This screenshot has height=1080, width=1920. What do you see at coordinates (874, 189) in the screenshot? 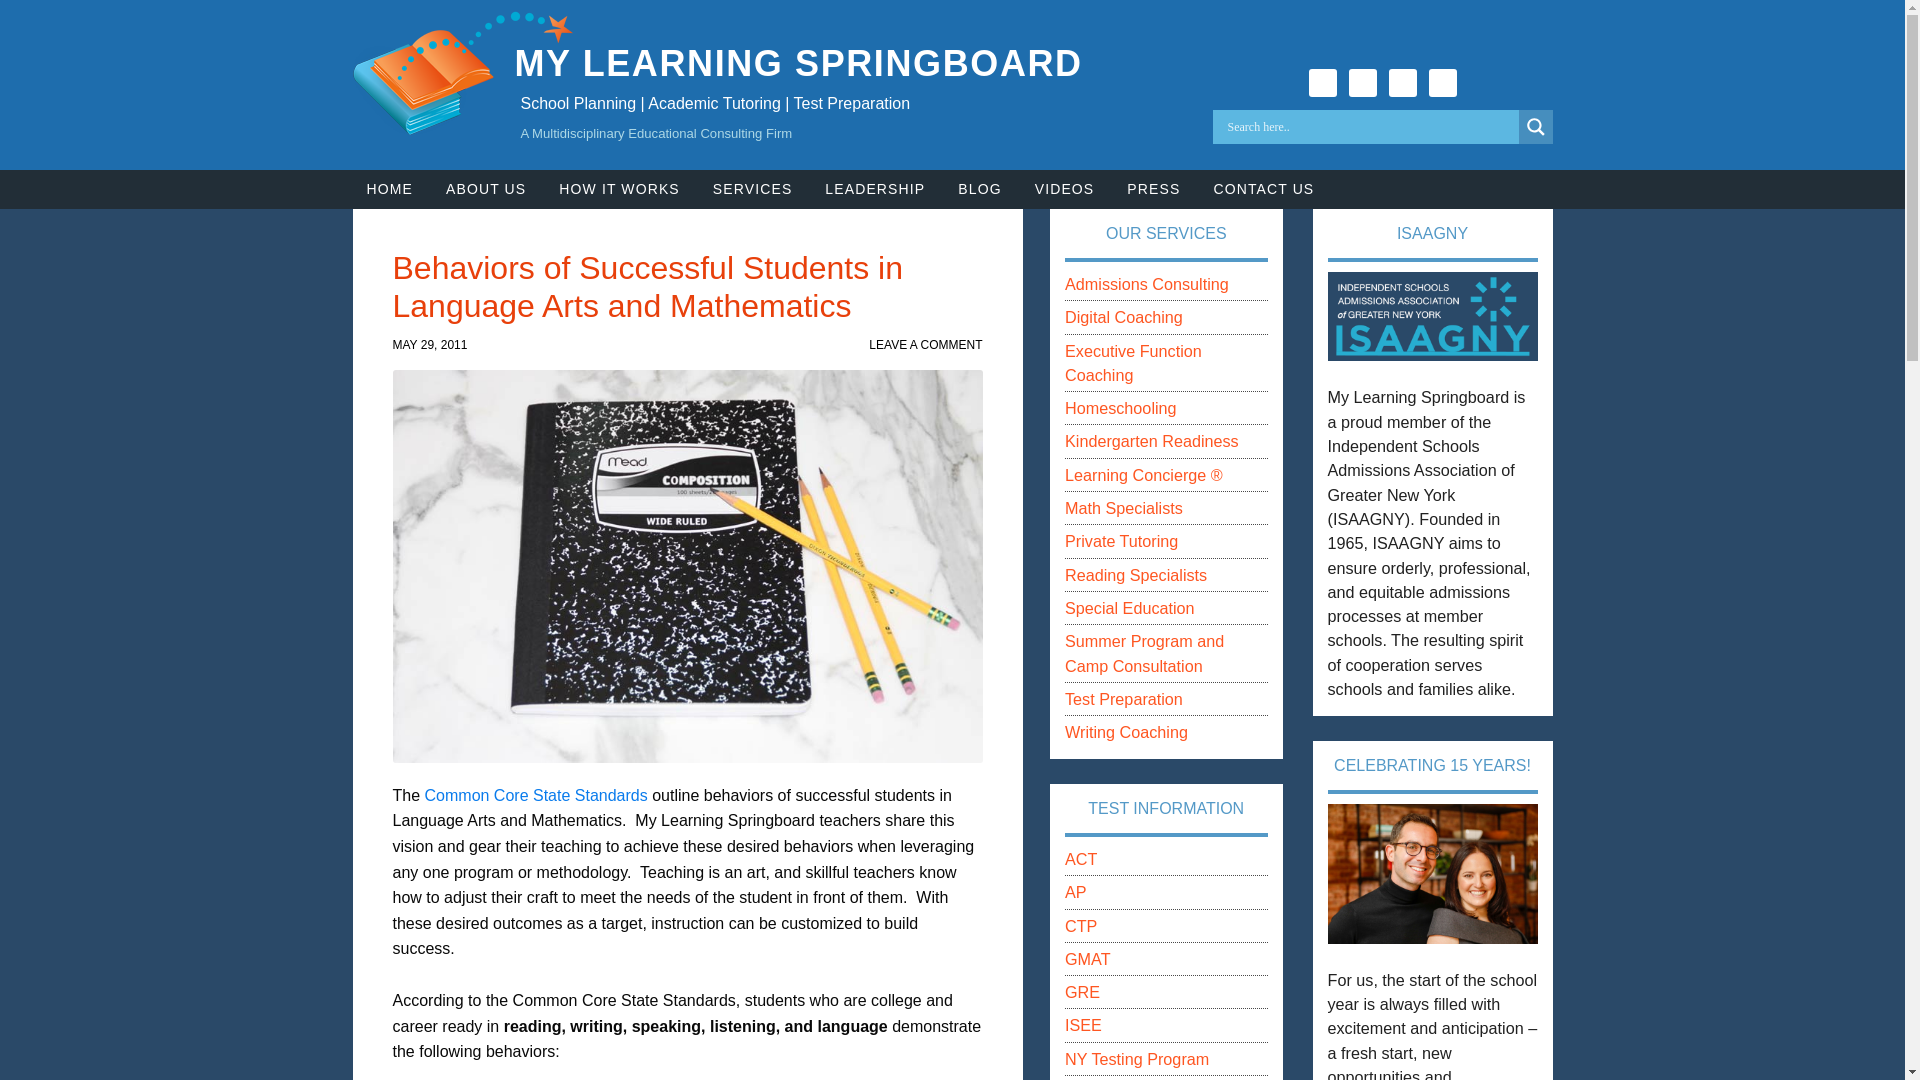
I see `LEADERSHIP` at bounding box center [874, 189].